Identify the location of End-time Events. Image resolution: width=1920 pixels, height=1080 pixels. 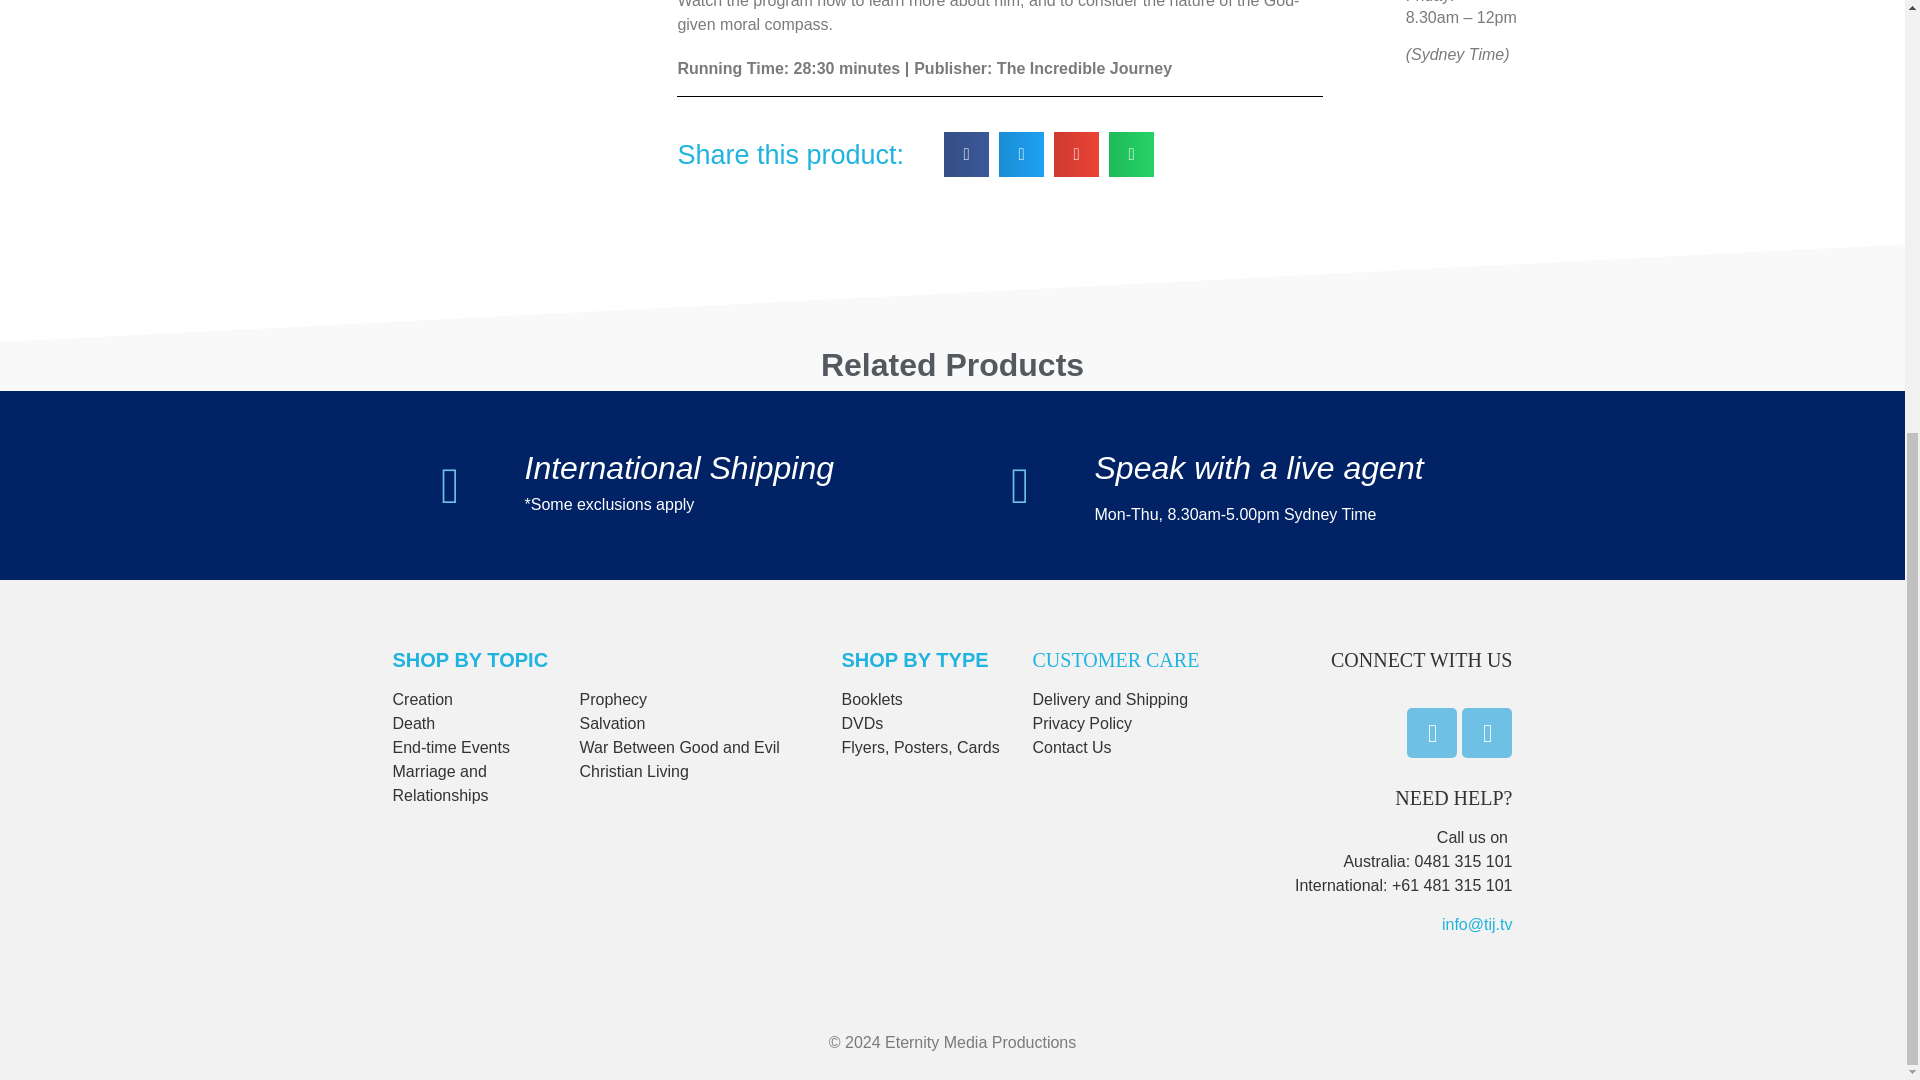
(450, 747).